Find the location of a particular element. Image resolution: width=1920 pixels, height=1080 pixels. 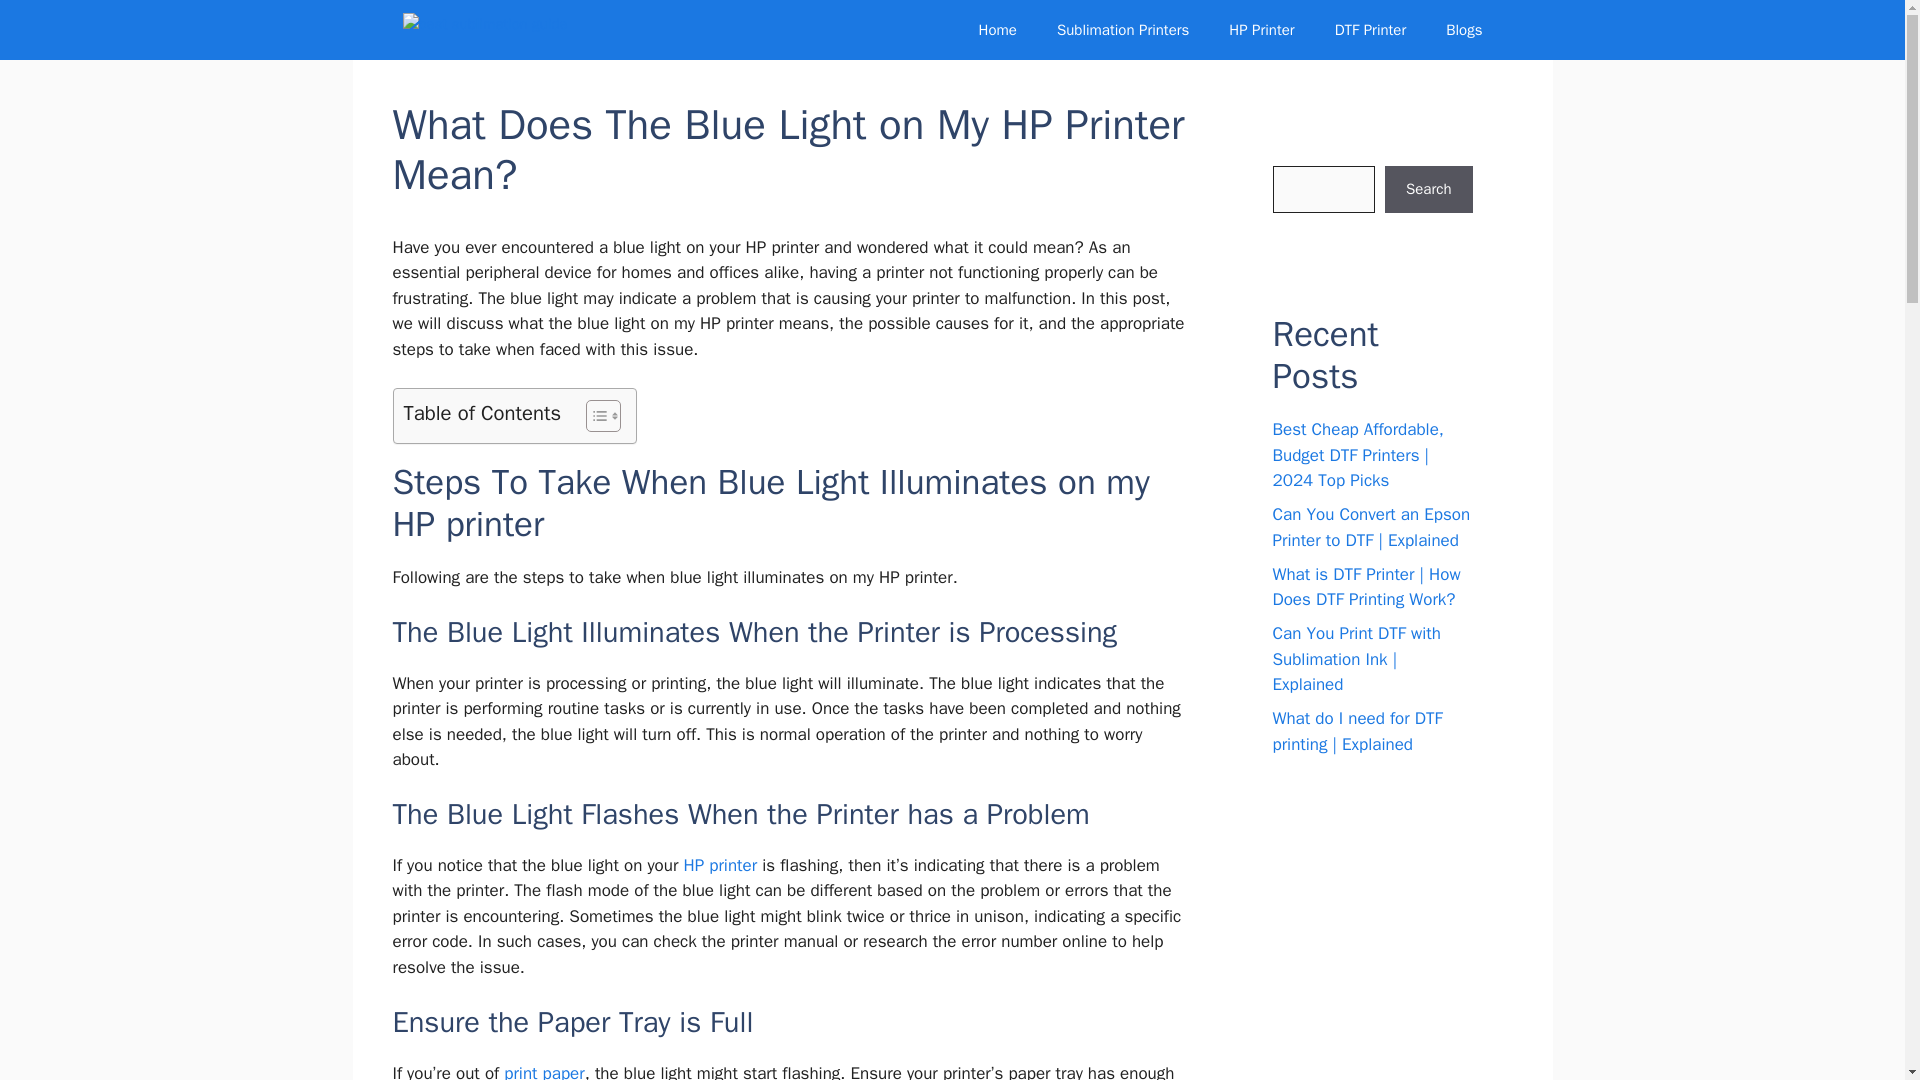

HP Printer is located at coordinates (1261, 30).